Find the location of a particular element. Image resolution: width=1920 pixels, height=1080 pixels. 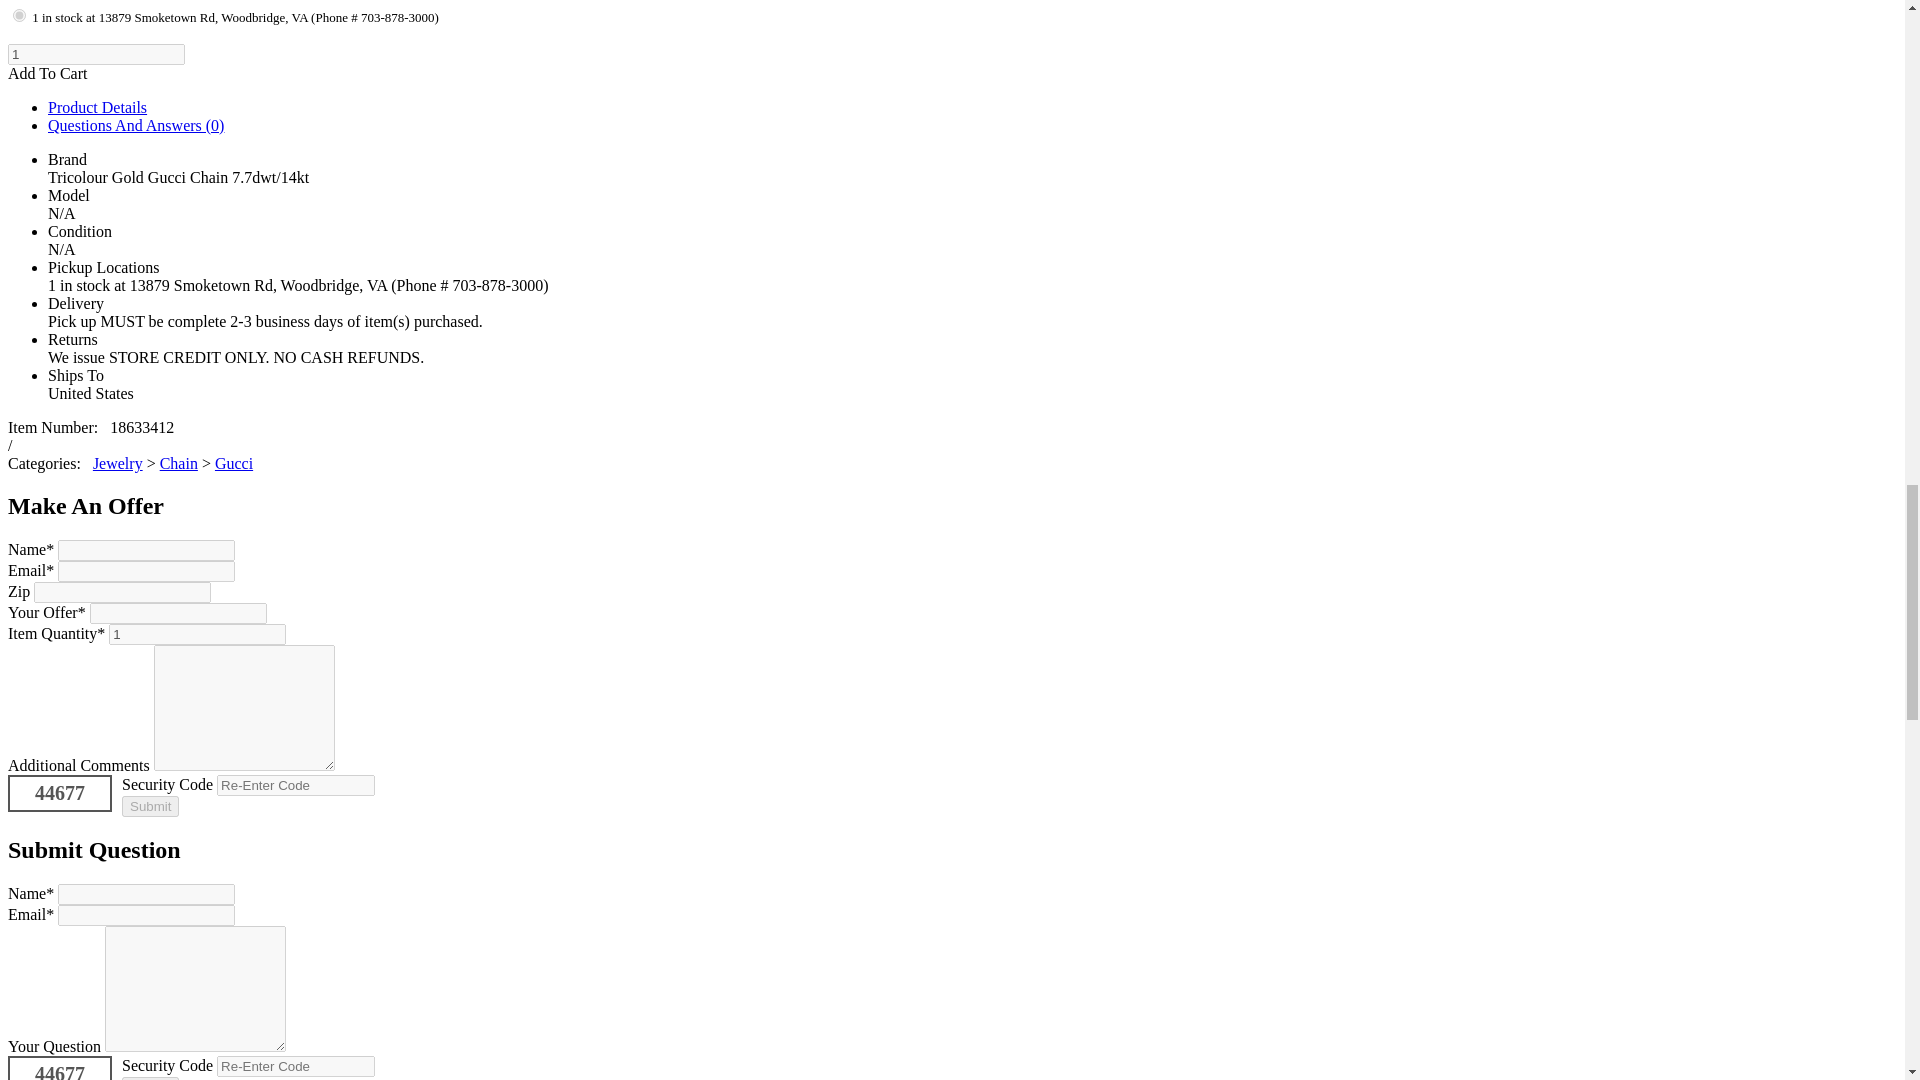

1 is located at coordinates (198, 634).